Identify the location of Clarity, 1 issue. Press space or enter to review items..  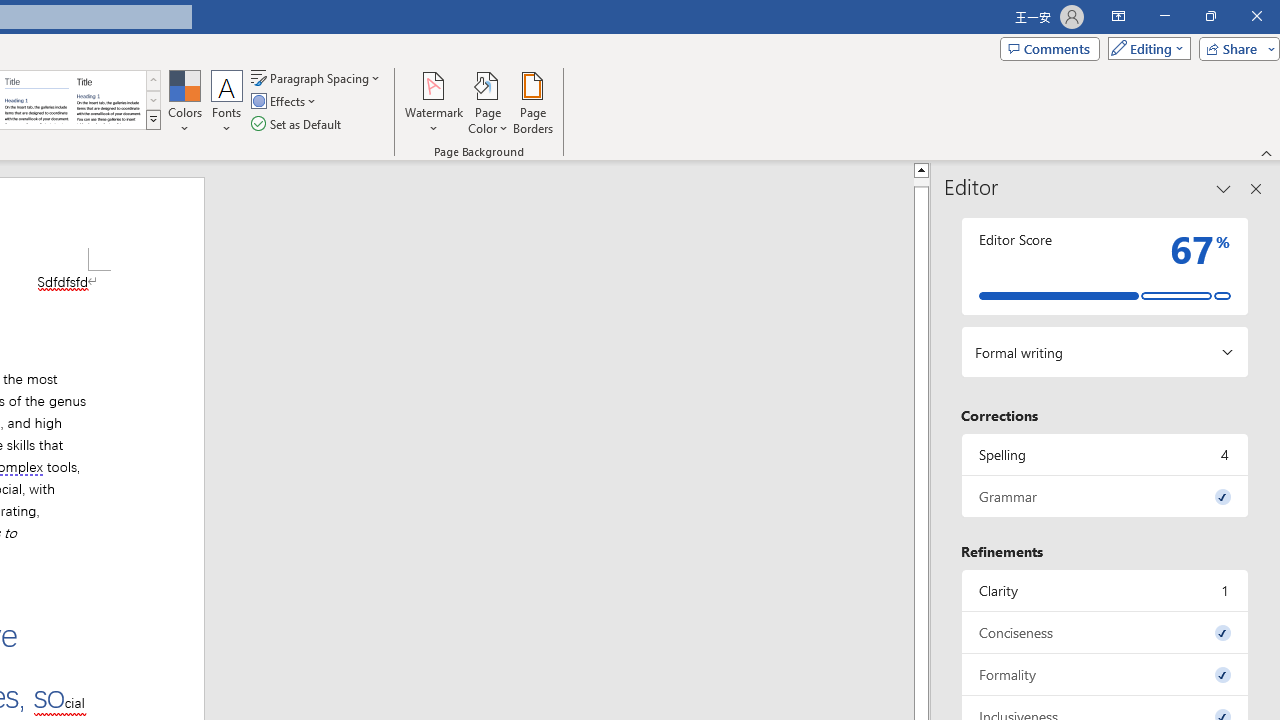
(1105, 590).